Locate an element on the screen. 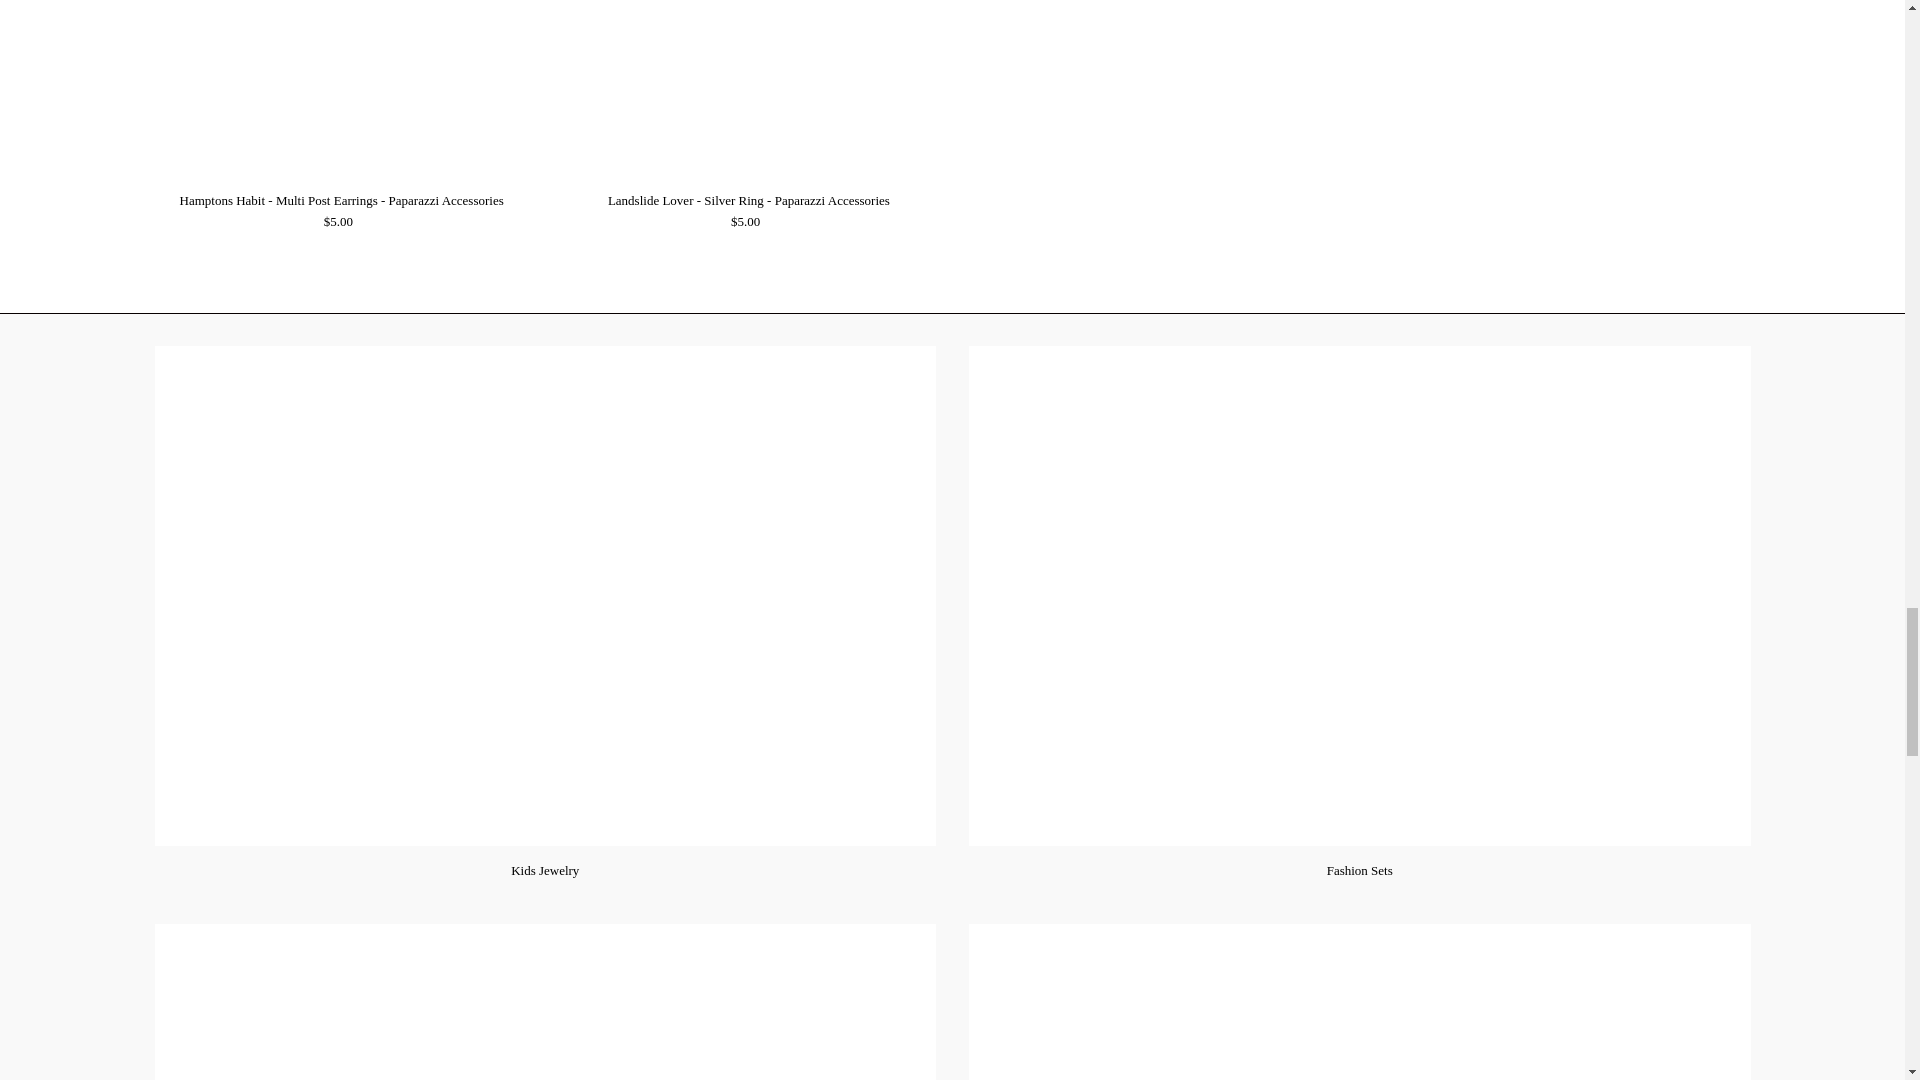 The height and width of the screenshot is (1080, 1920). Landslide Lover - Silver Ring - Paparazzi Accessories is located at coordinates (749, 90).